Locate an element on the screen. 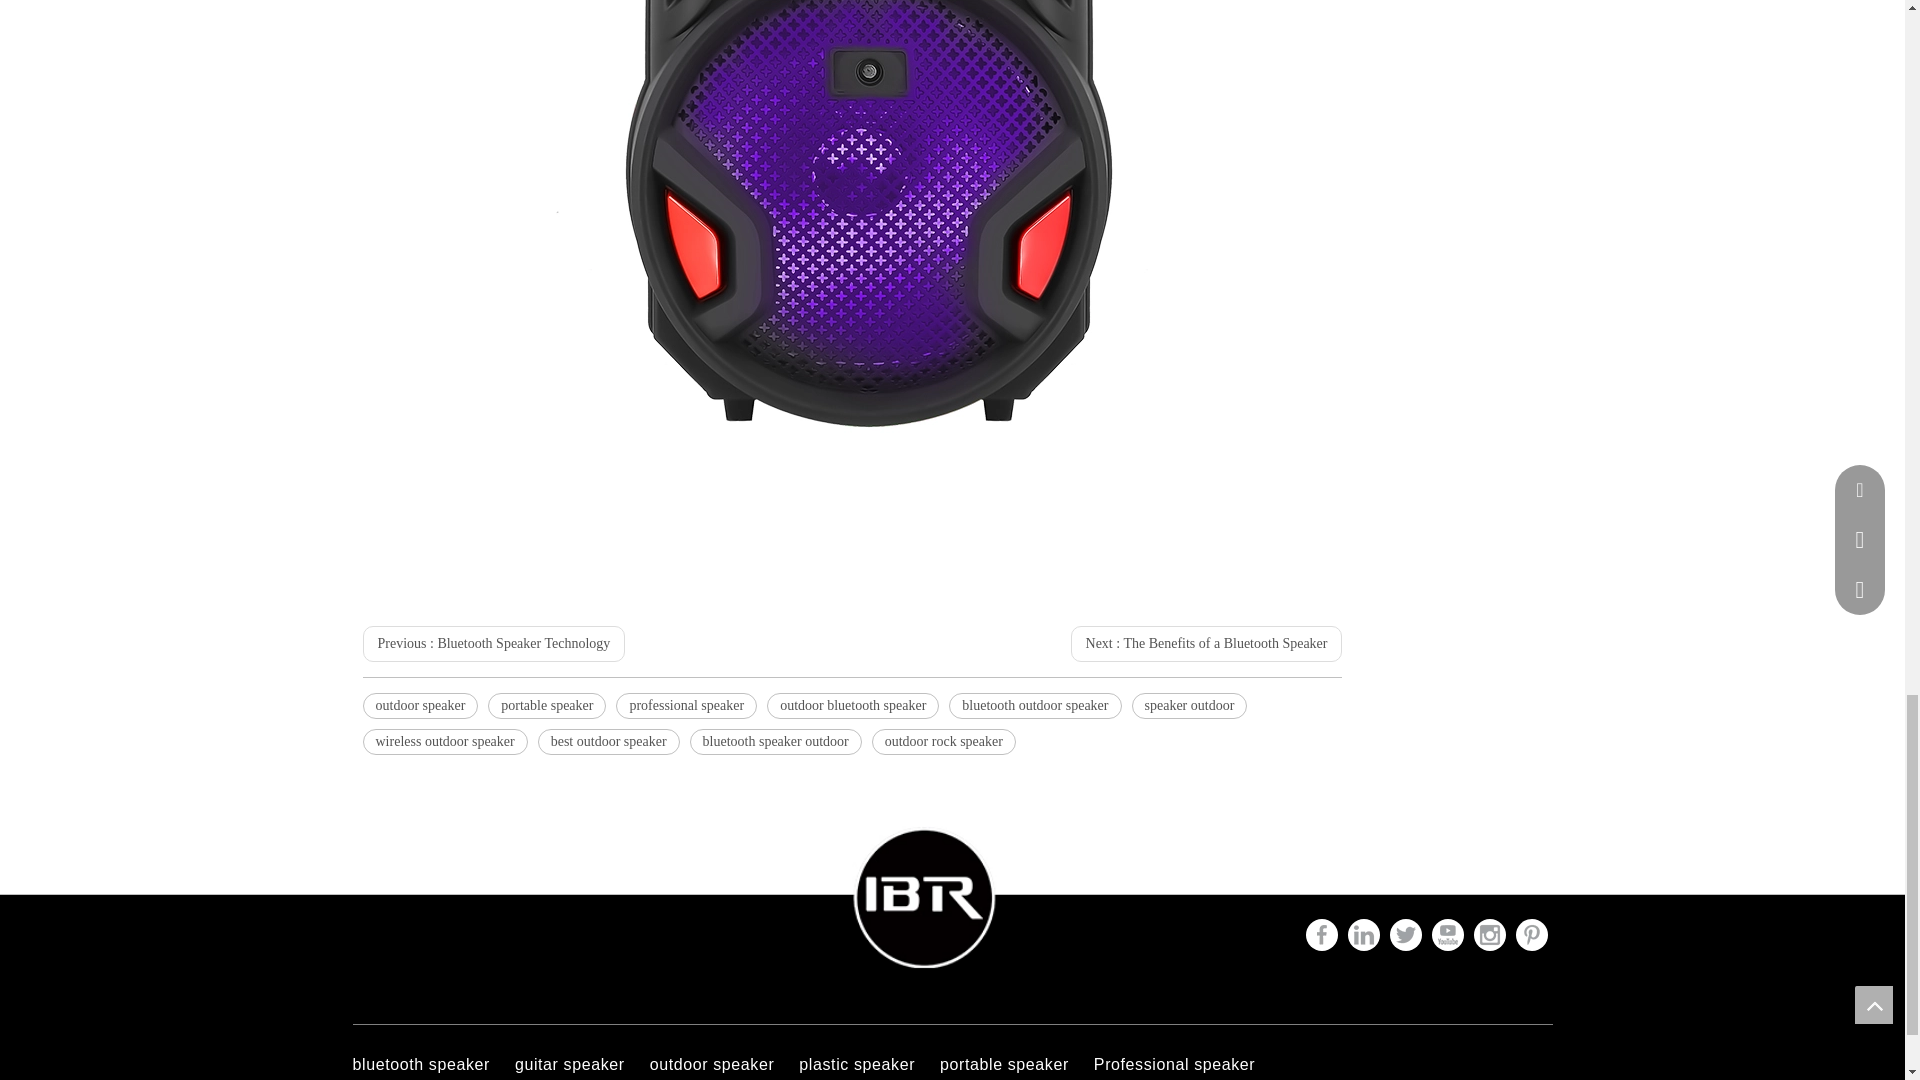  wireless outdoor speaker is located at coordinates (444, 742).